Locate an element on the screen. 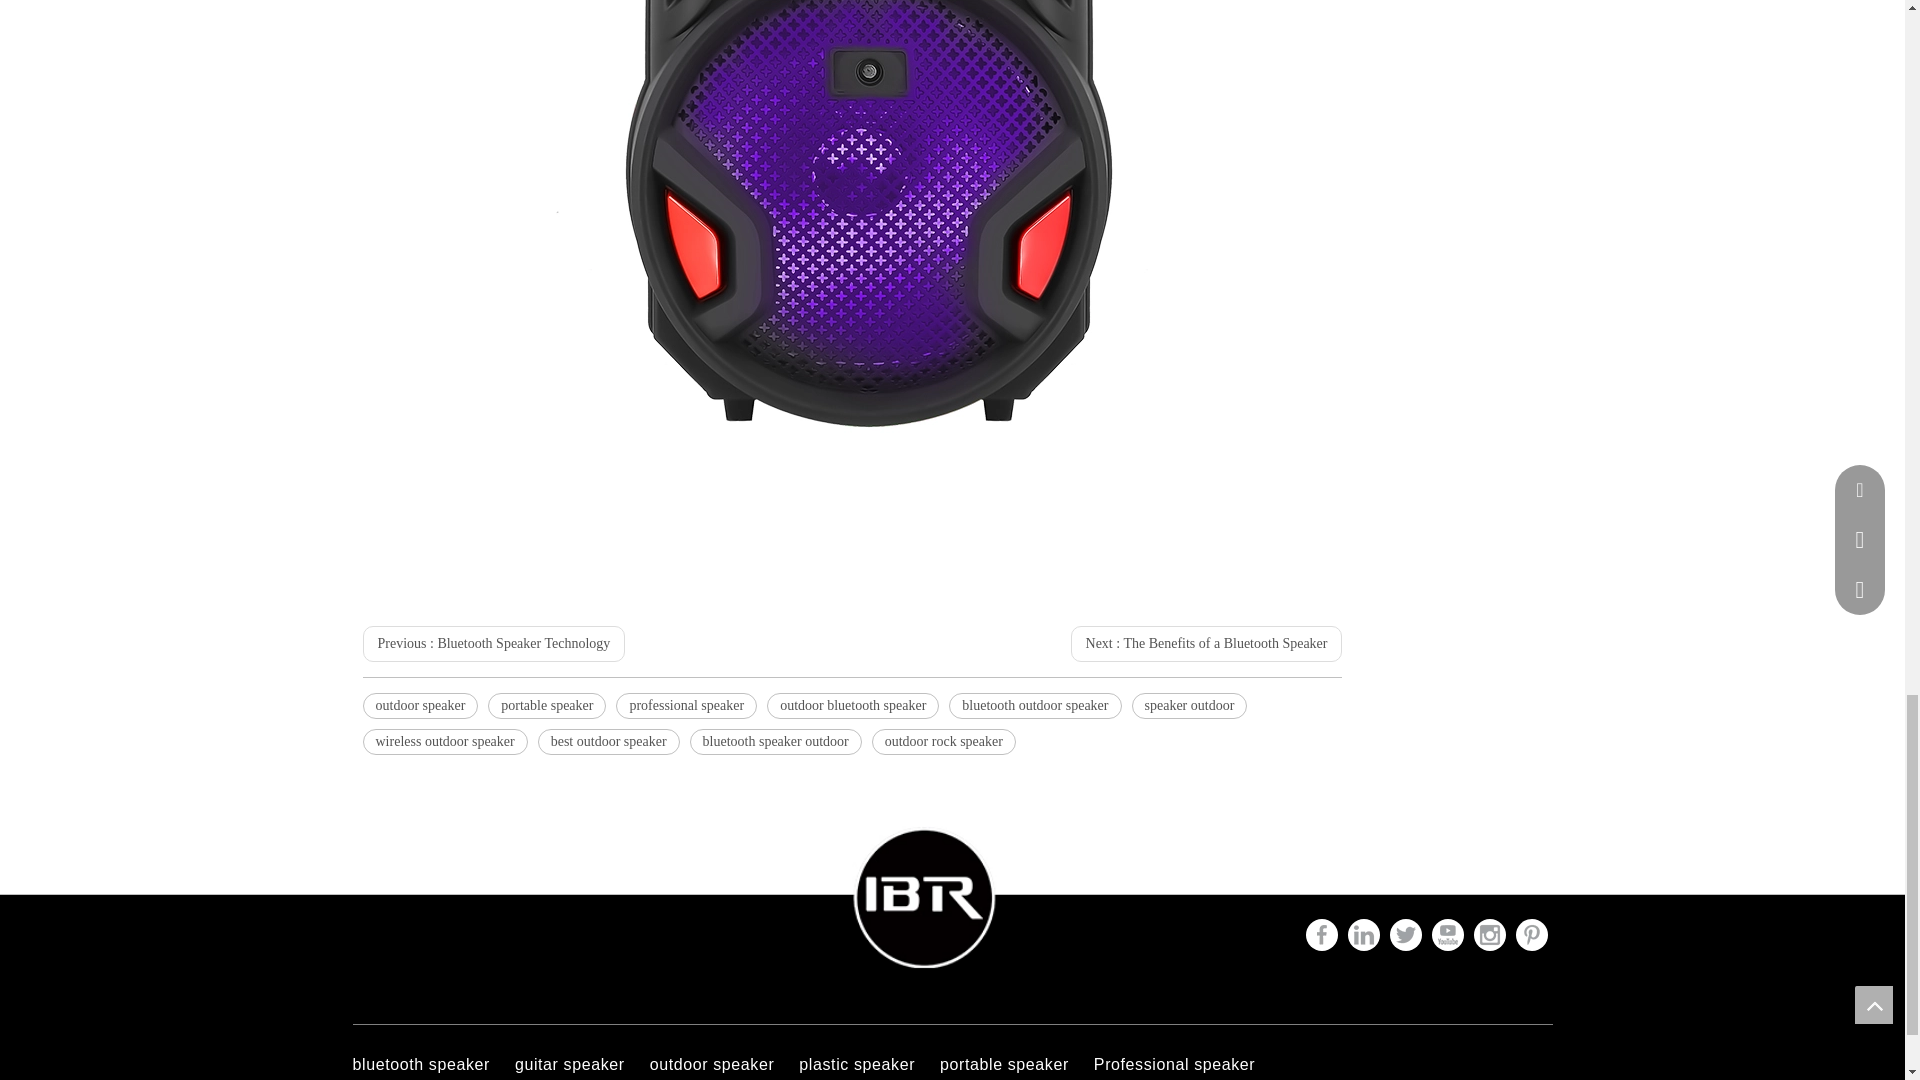  wireless outdoor speaker is located at coordinates (444, 742).